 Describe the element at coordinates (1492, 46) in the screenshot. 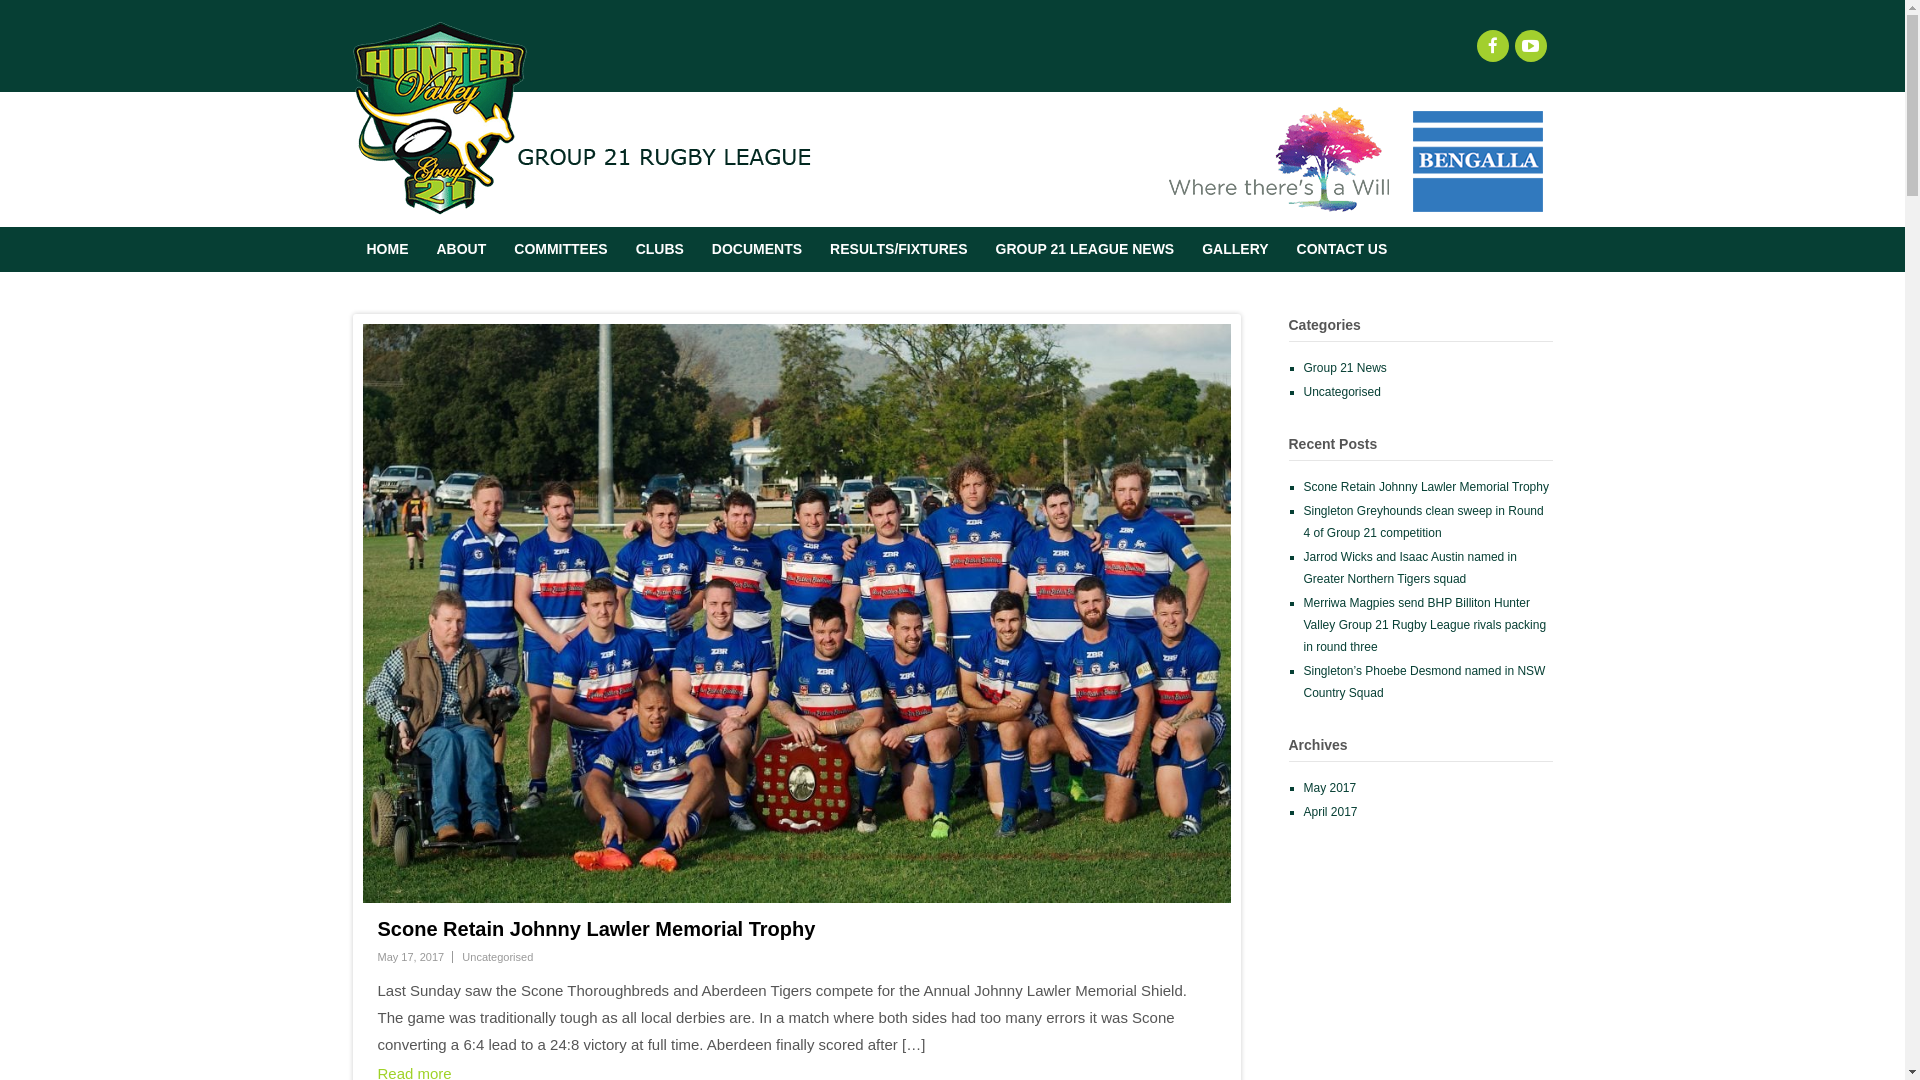

I see `Facebook` at that location.